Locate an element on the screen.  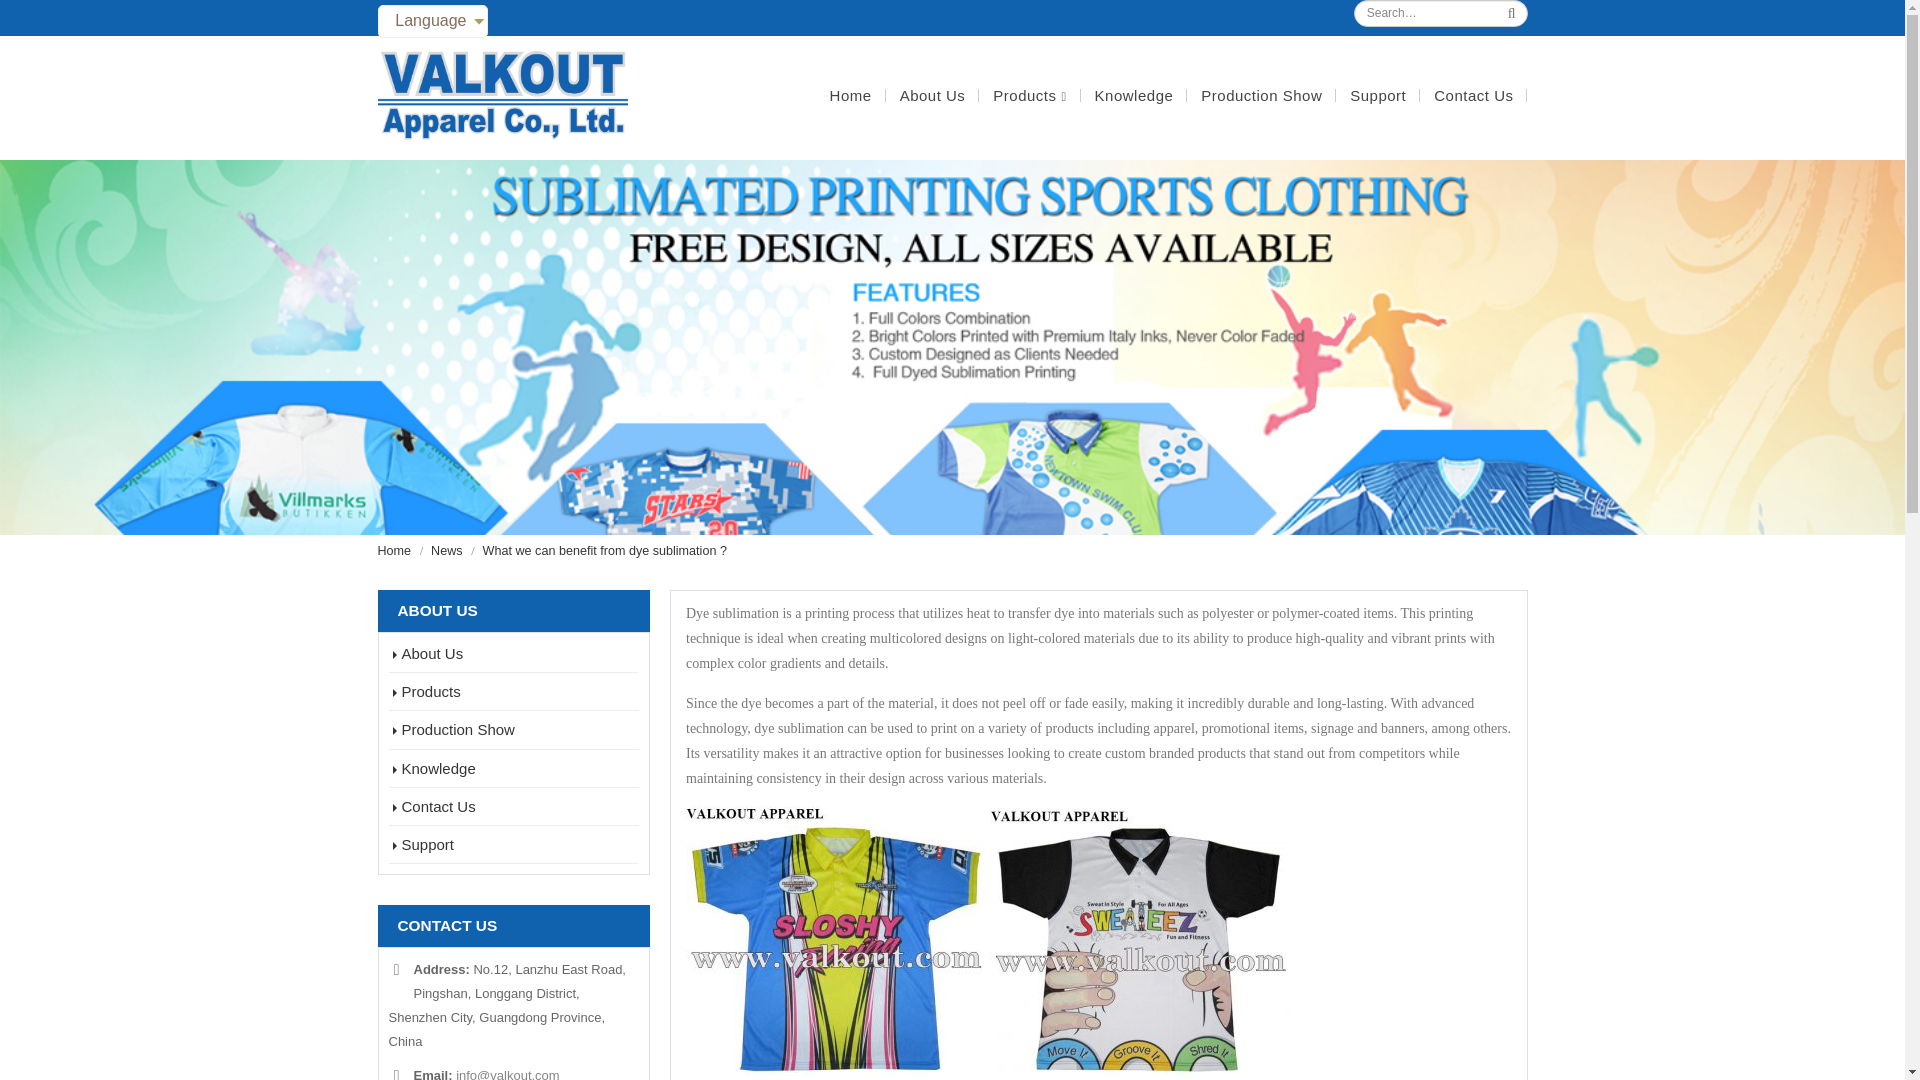
Home is located at coordinates (850, 96).